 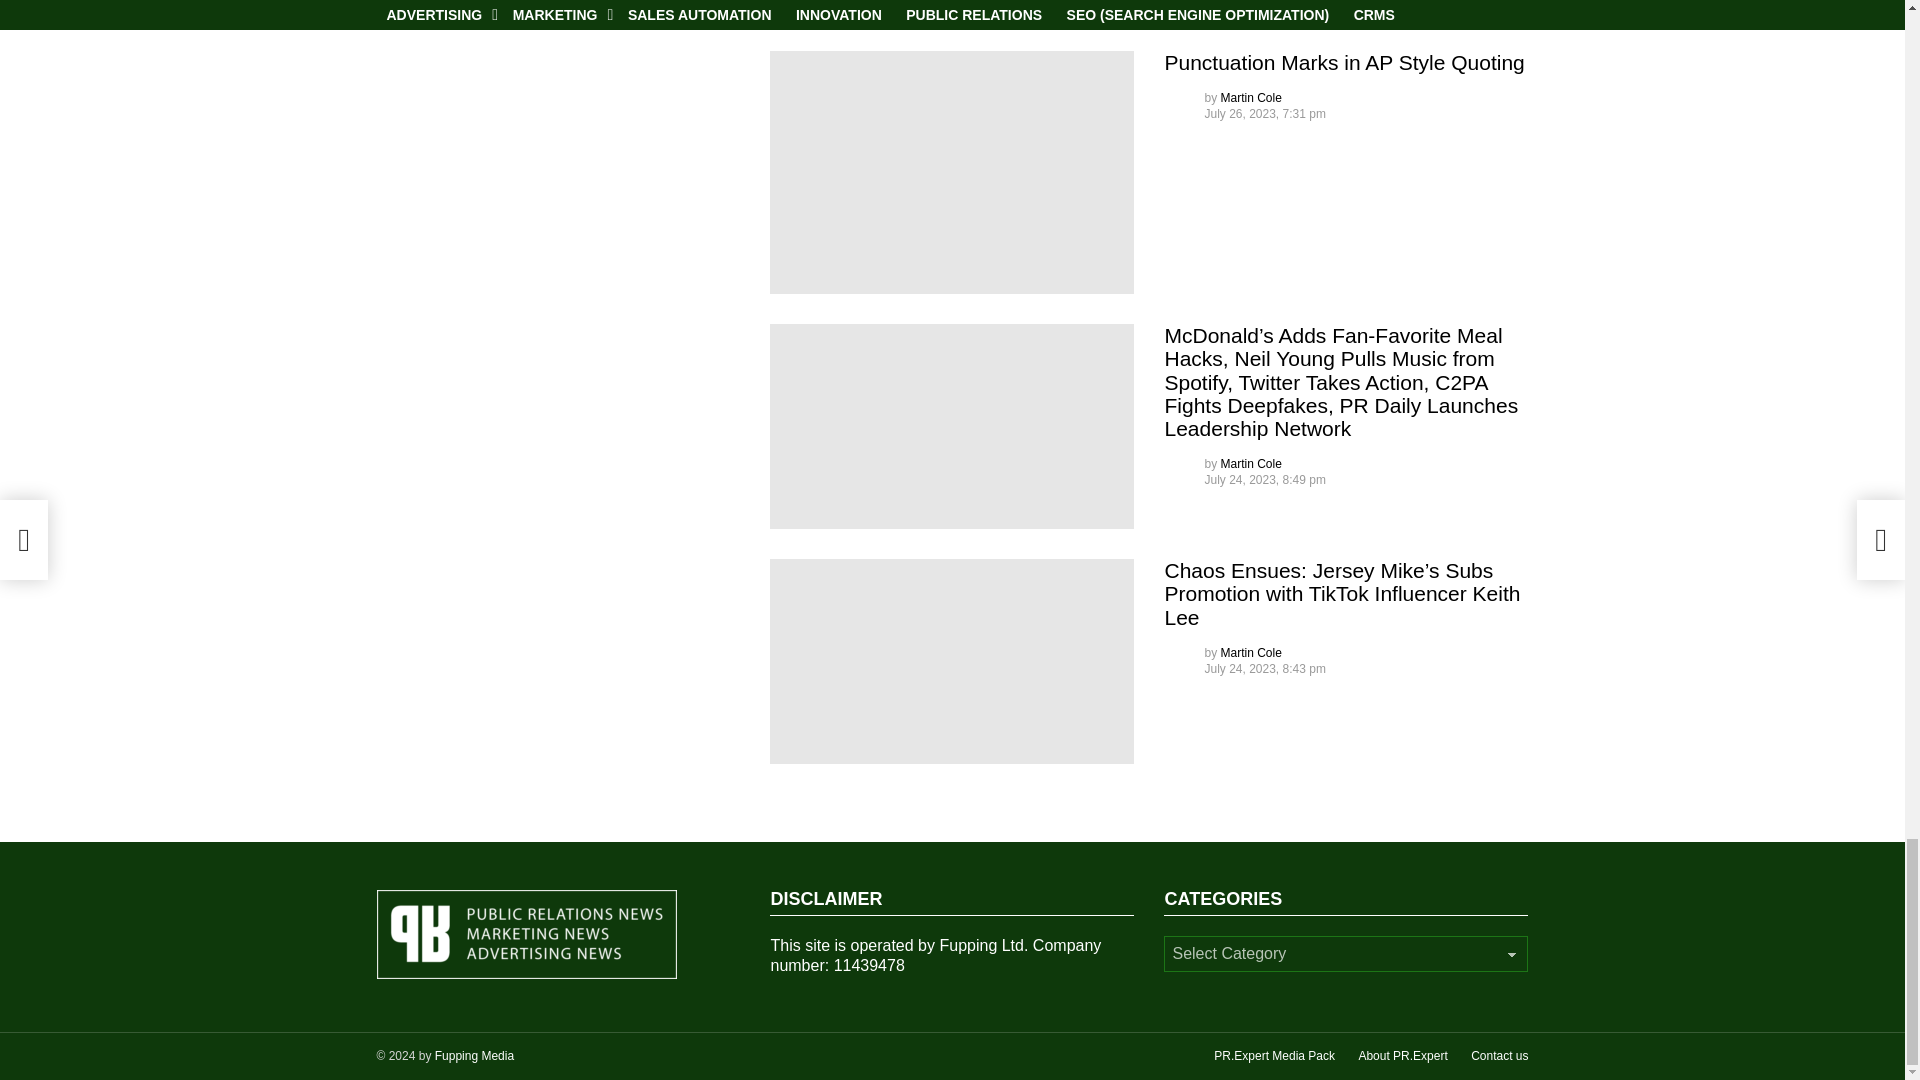 I want to click on Posts by Martin Cole, so click(x=1252, y=97).